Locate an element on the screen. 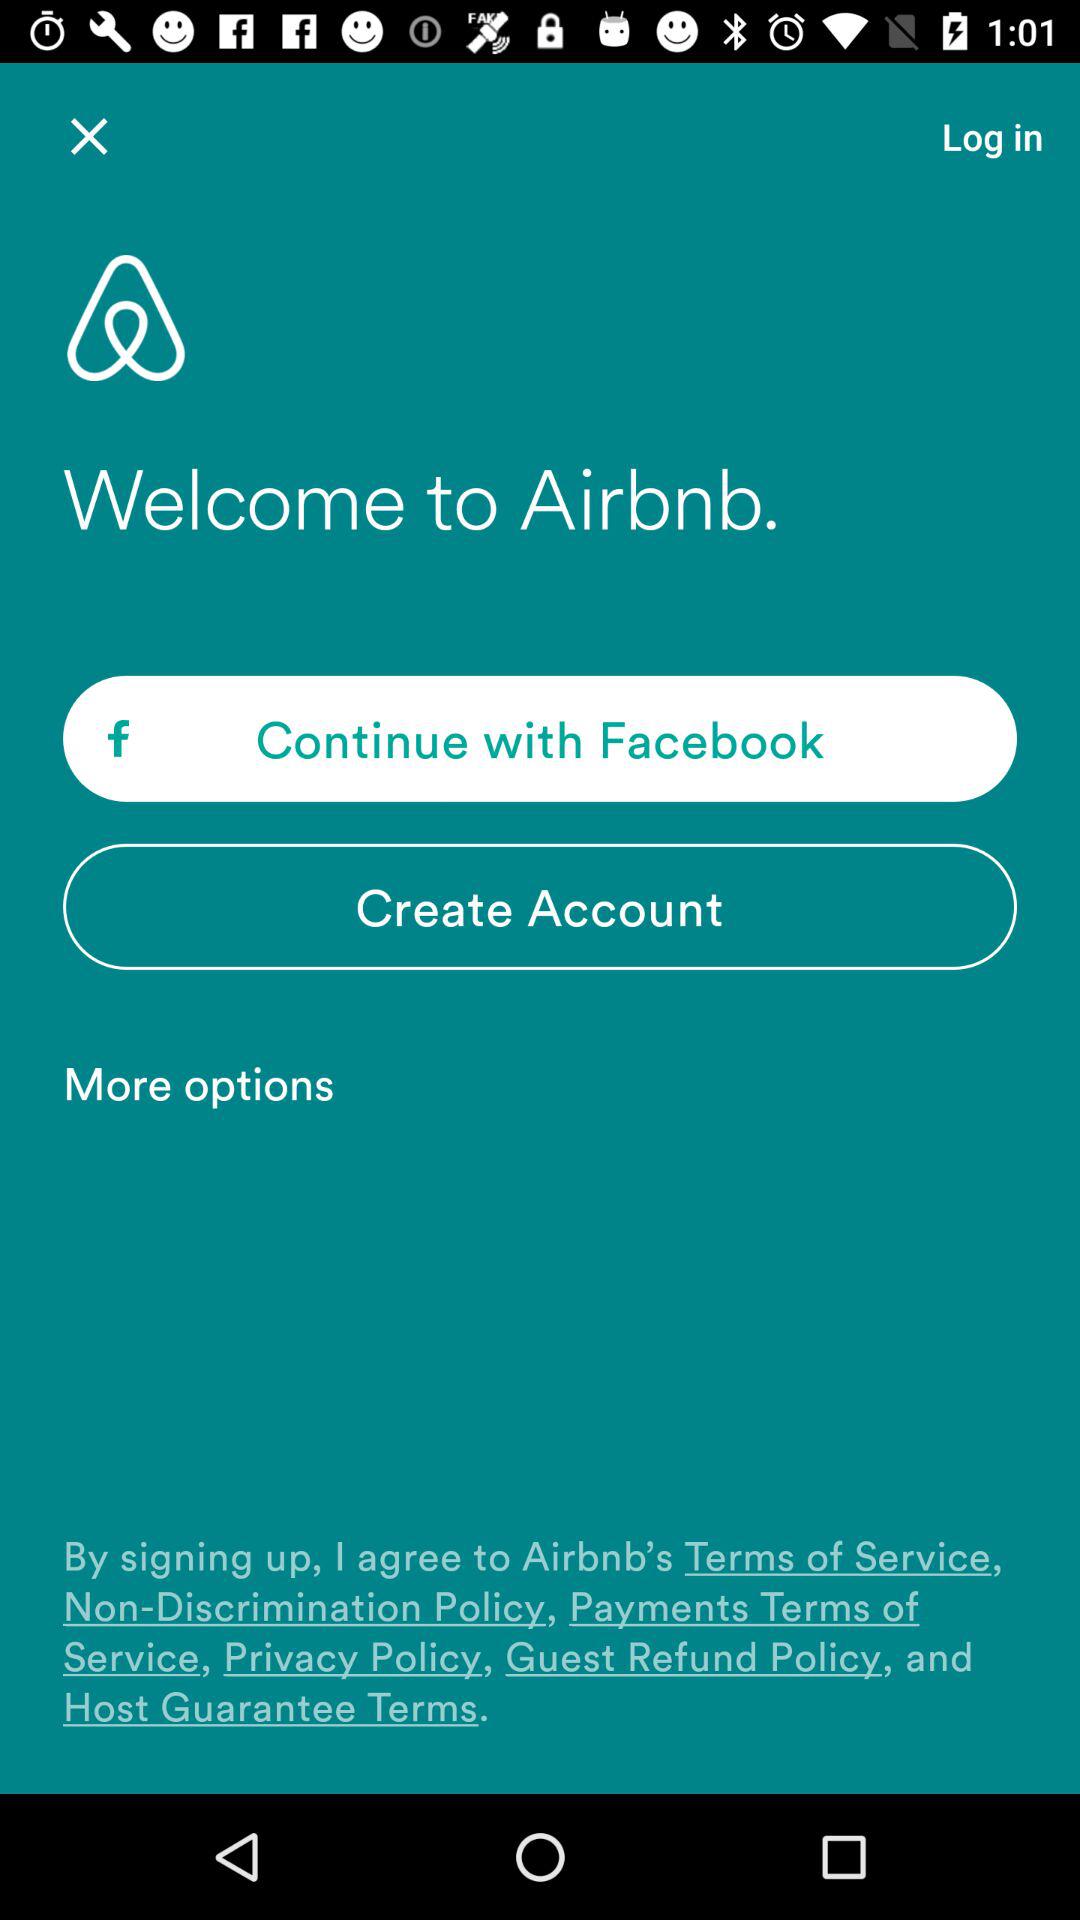 The height and width of the screenshot is (1920, 1080). turn on the item to the left of log in is located at coordinates (88, 136).